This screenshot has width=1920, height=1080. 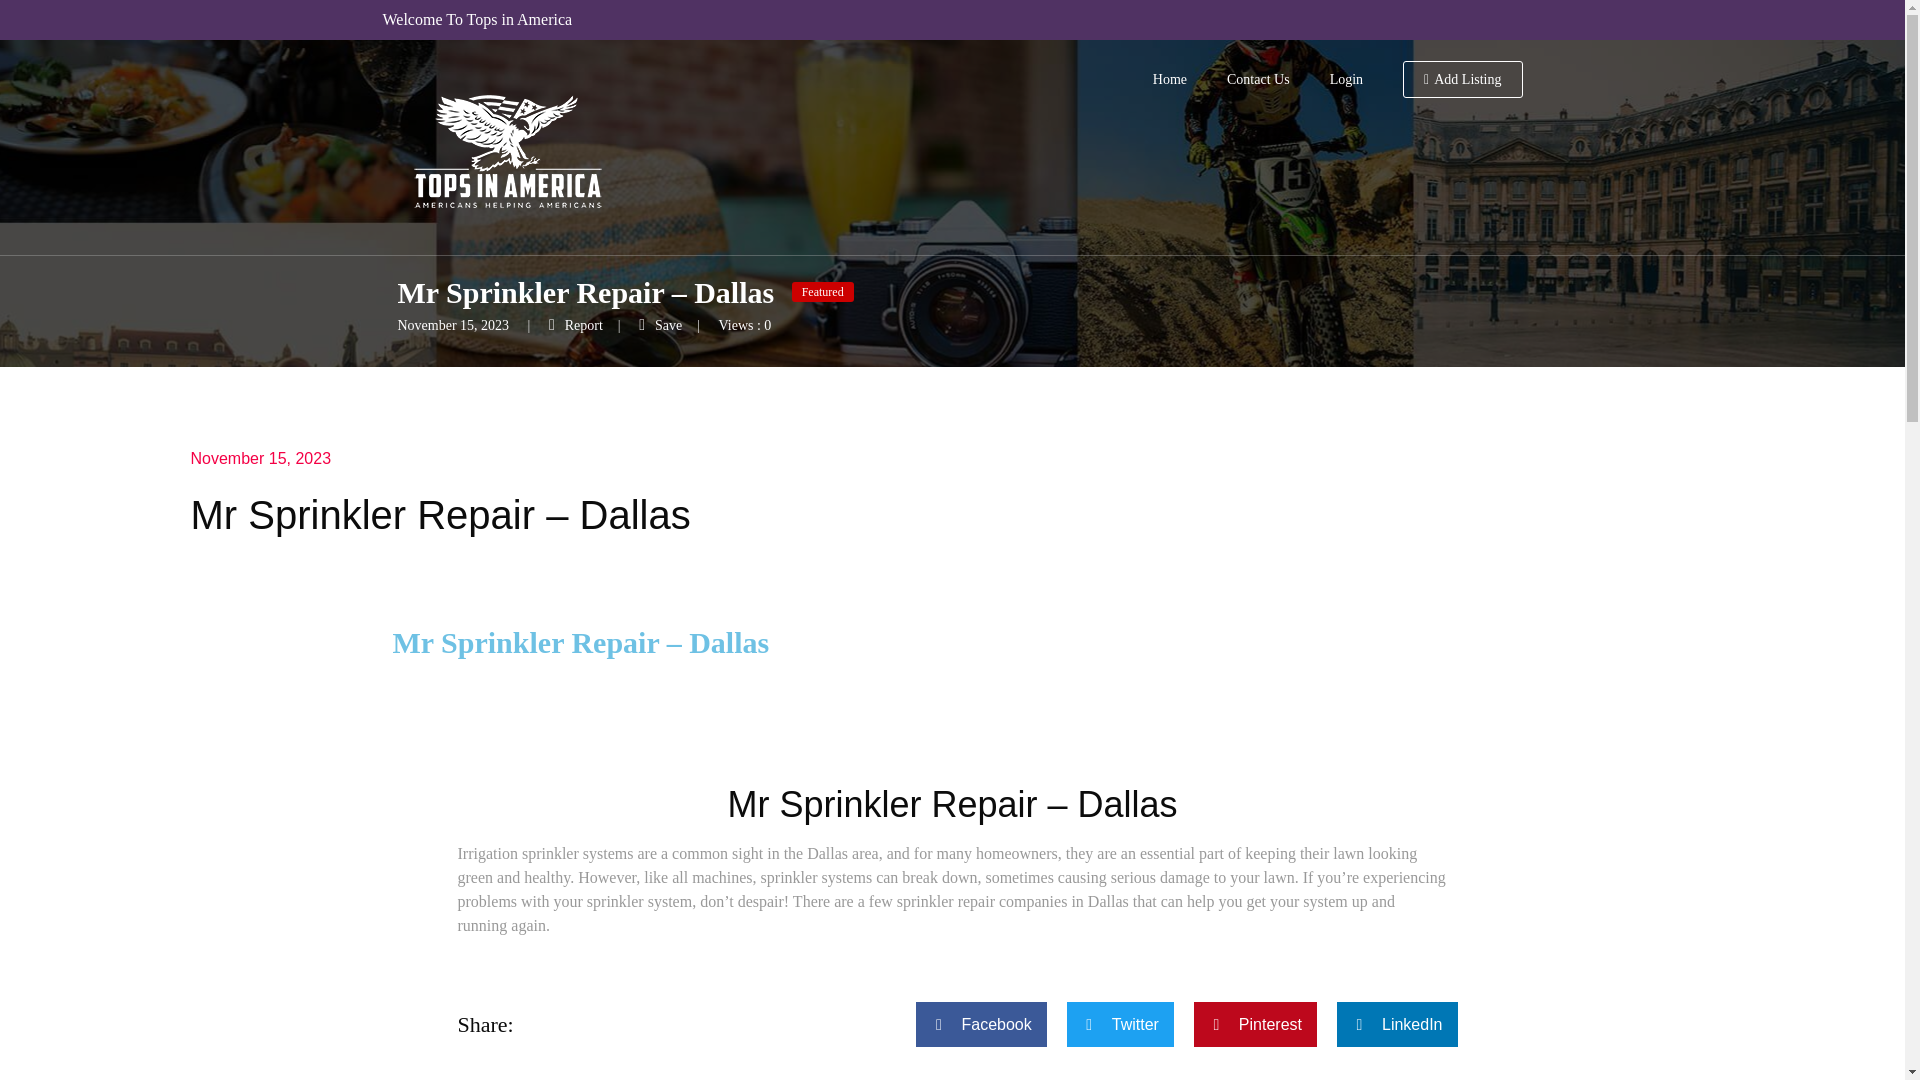 I want to click on Add Listing, so click(x=1462, y=80).